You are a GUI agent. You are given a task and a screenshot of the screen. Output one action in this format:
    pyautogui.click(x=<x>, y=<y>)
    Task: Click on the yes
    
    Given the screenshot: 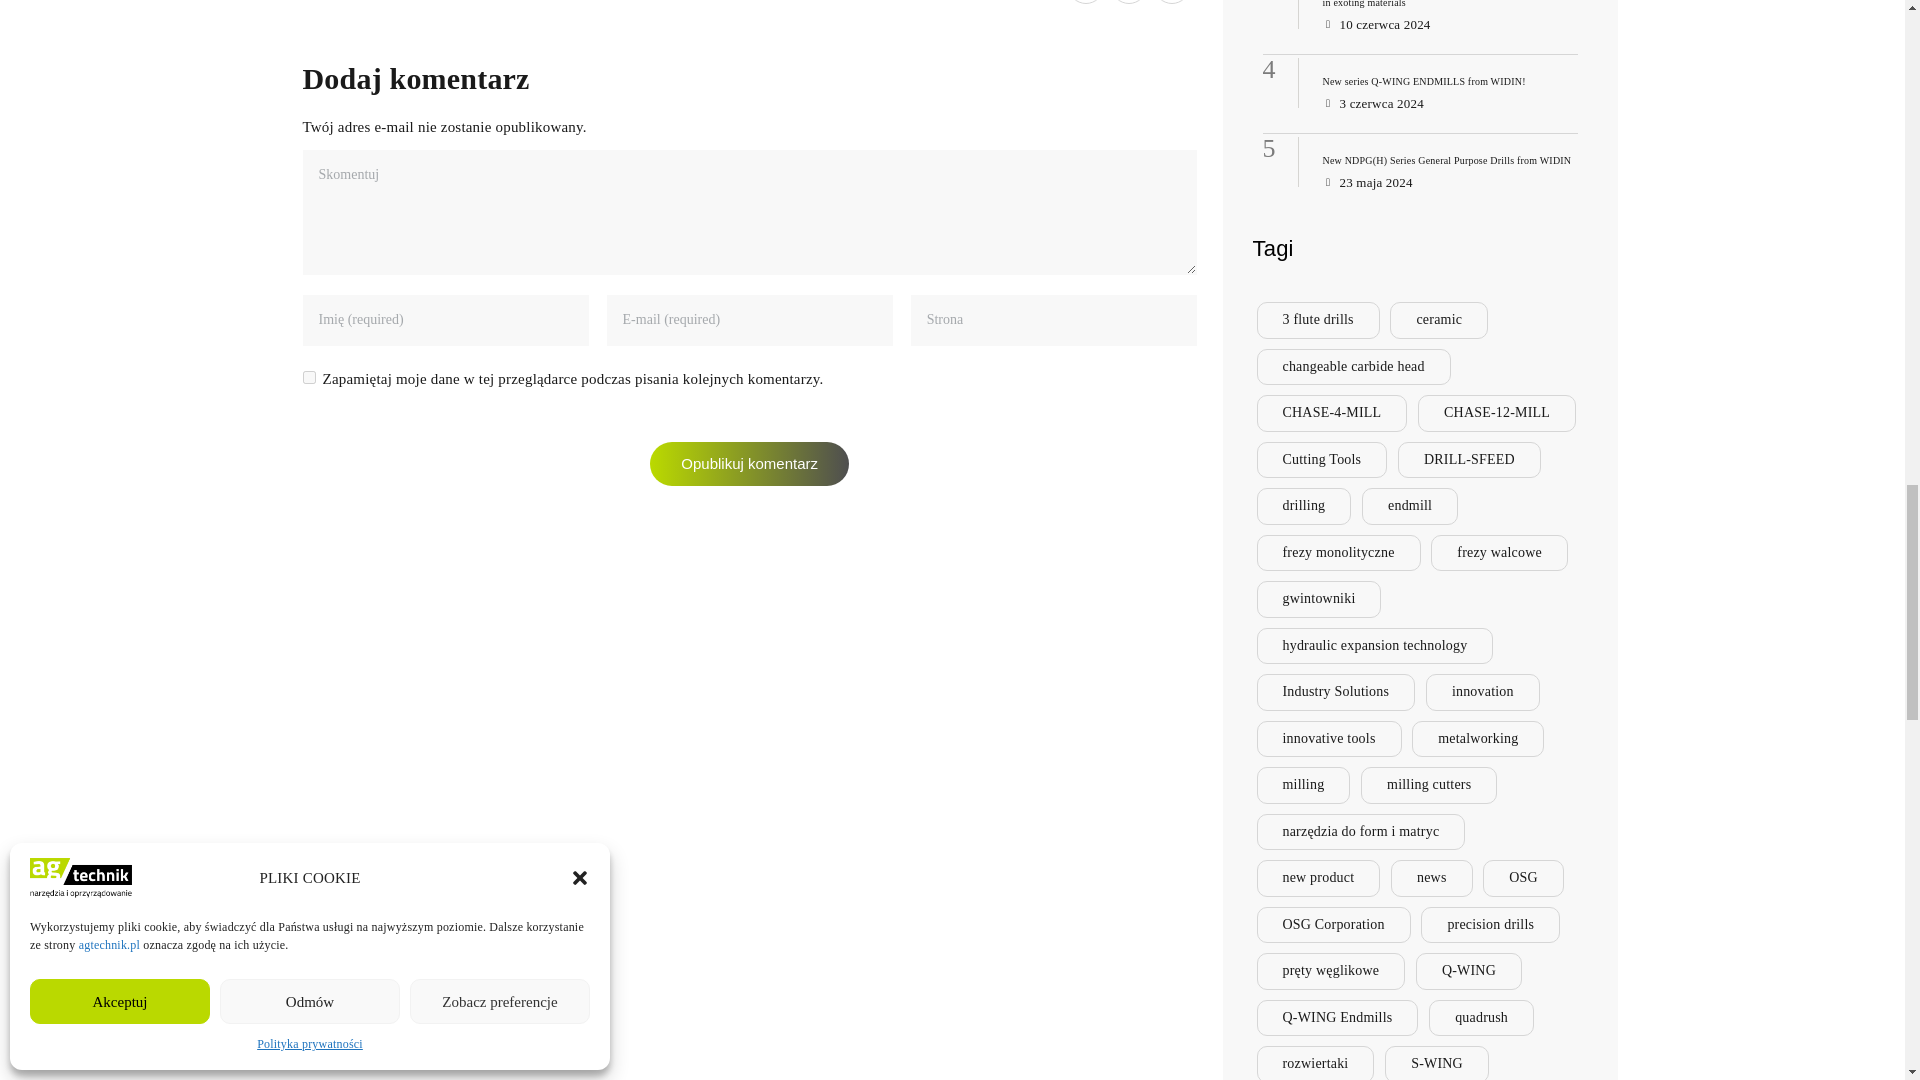 What is the action you would take?
    pyautogui.click(x=308, y=378)
    